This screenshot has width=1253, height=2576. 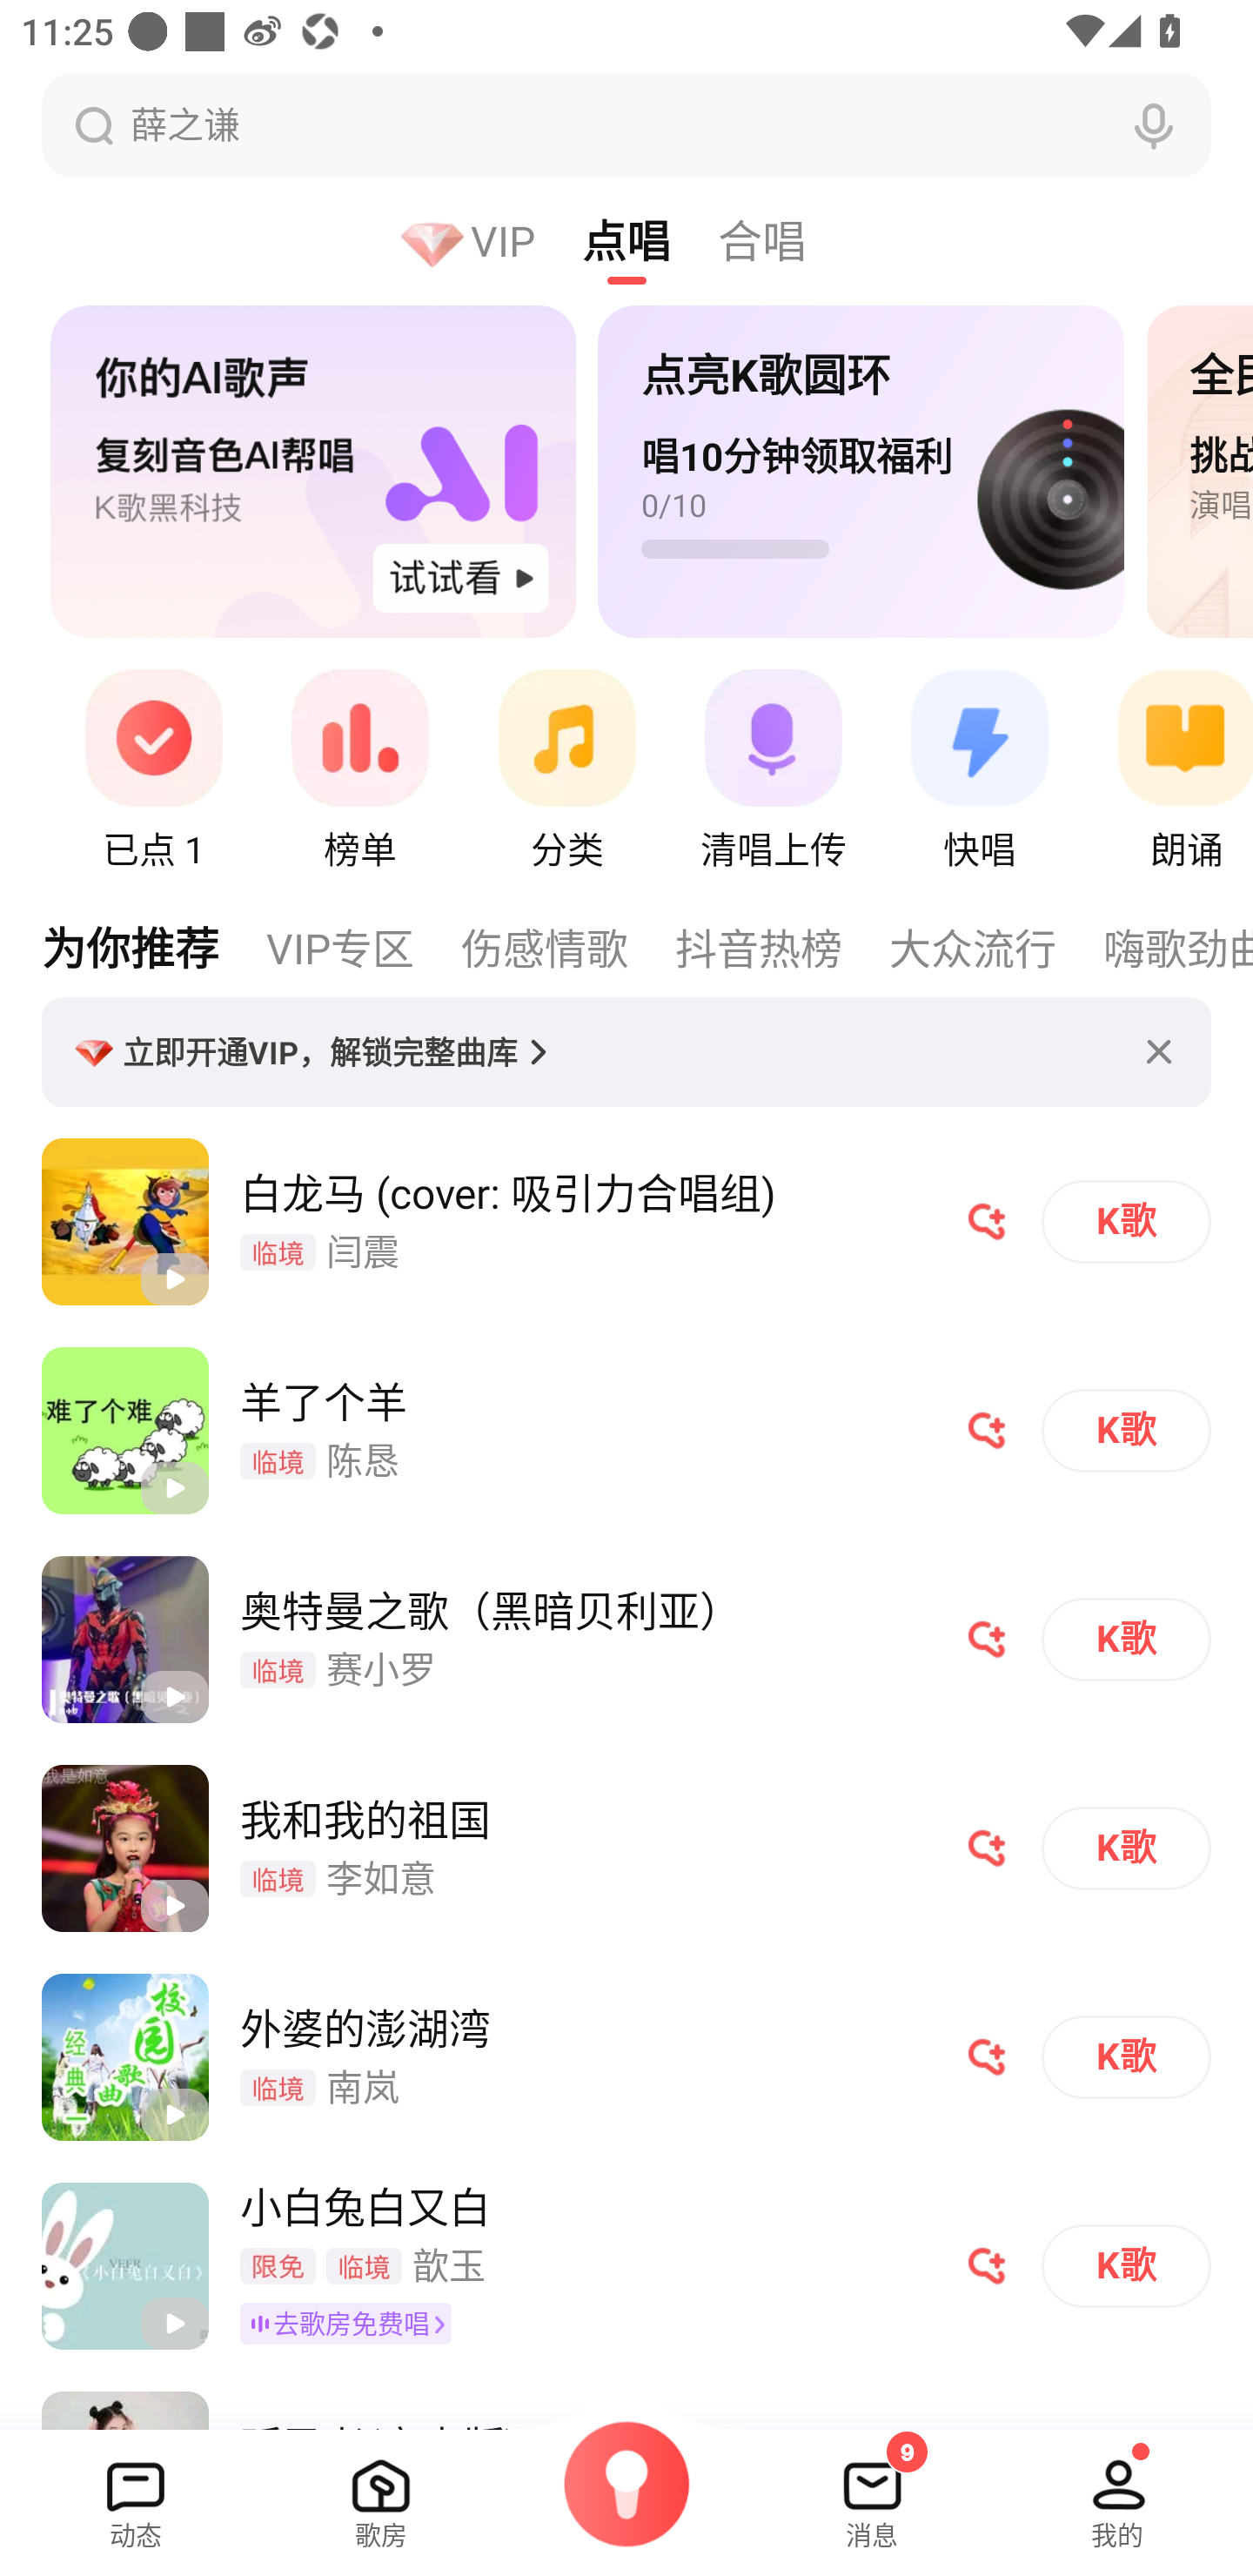 I want to click on 点击添加至未唱 按钮, so click(x=987, y=1222).